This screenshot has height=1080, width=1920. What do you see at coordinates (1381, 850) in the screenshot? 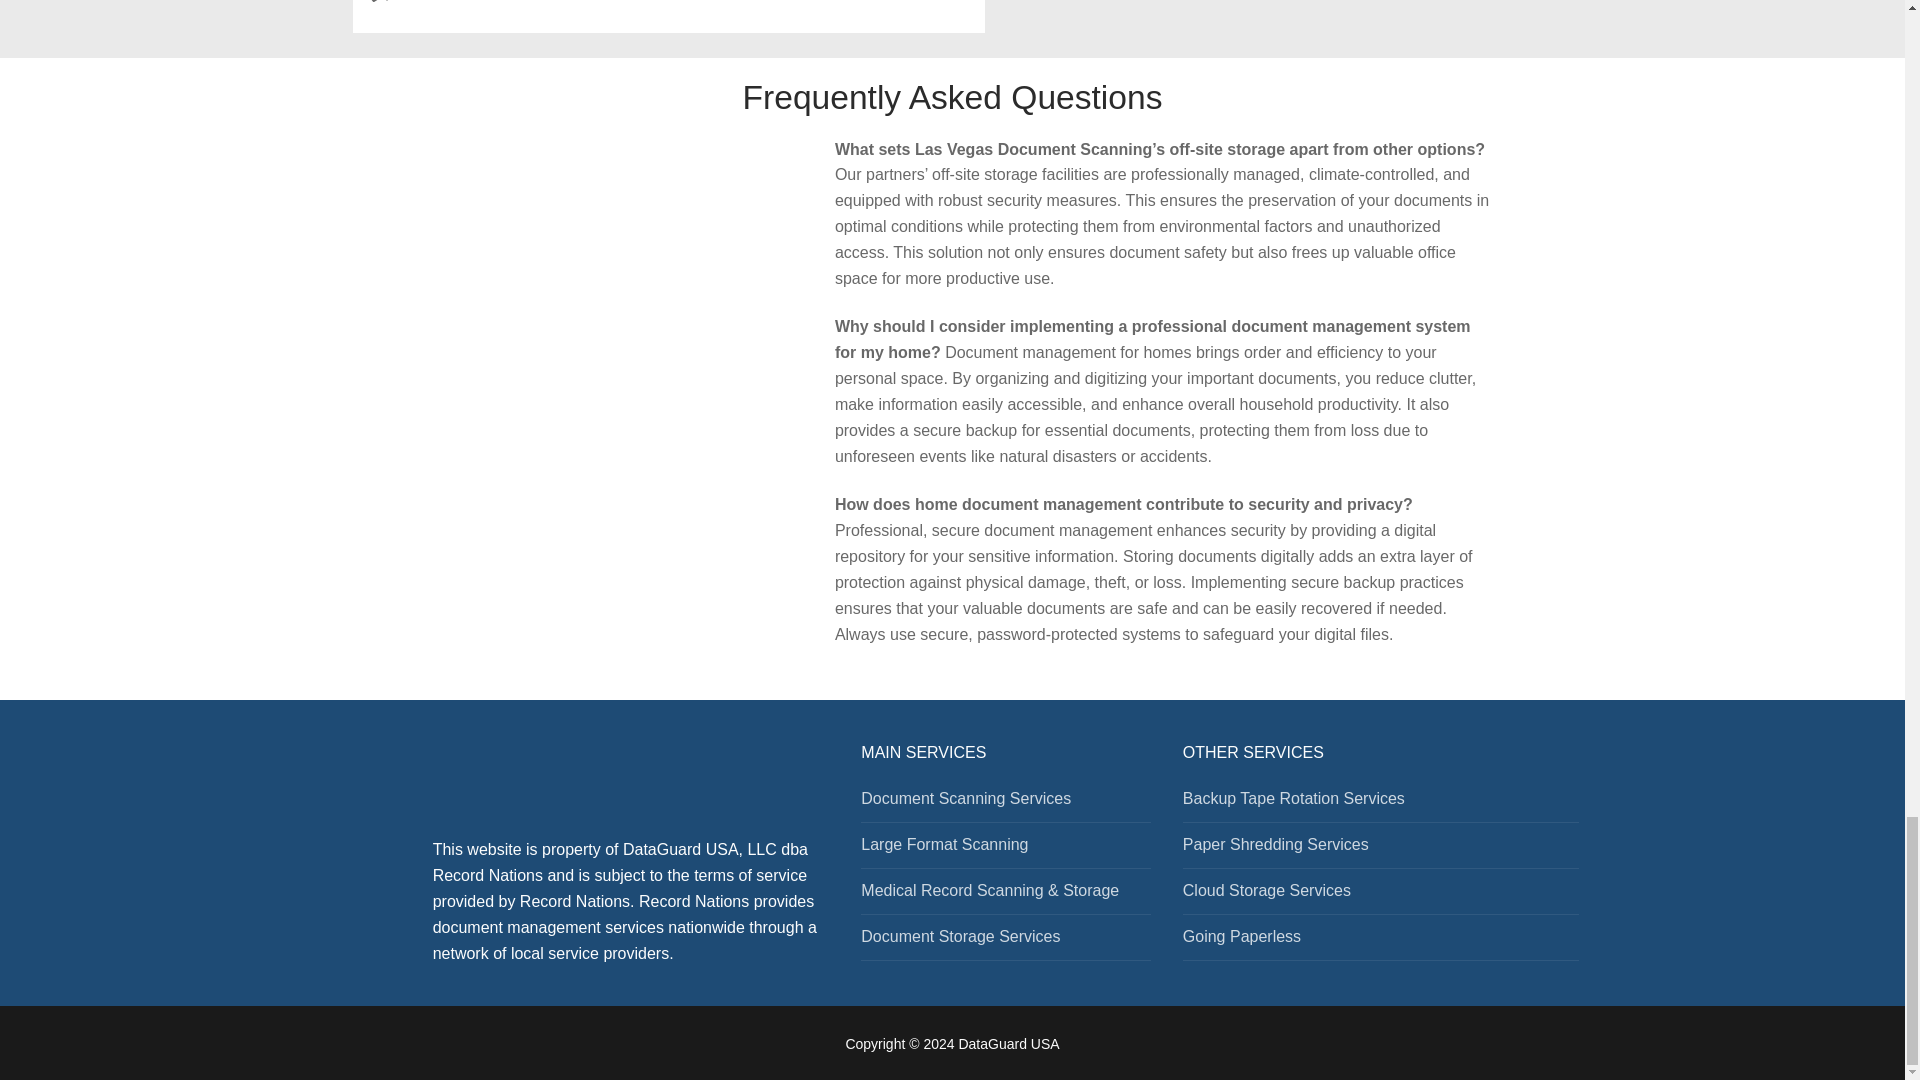
I see `Paper Shredding Services` at bounding box center [1381, 850].